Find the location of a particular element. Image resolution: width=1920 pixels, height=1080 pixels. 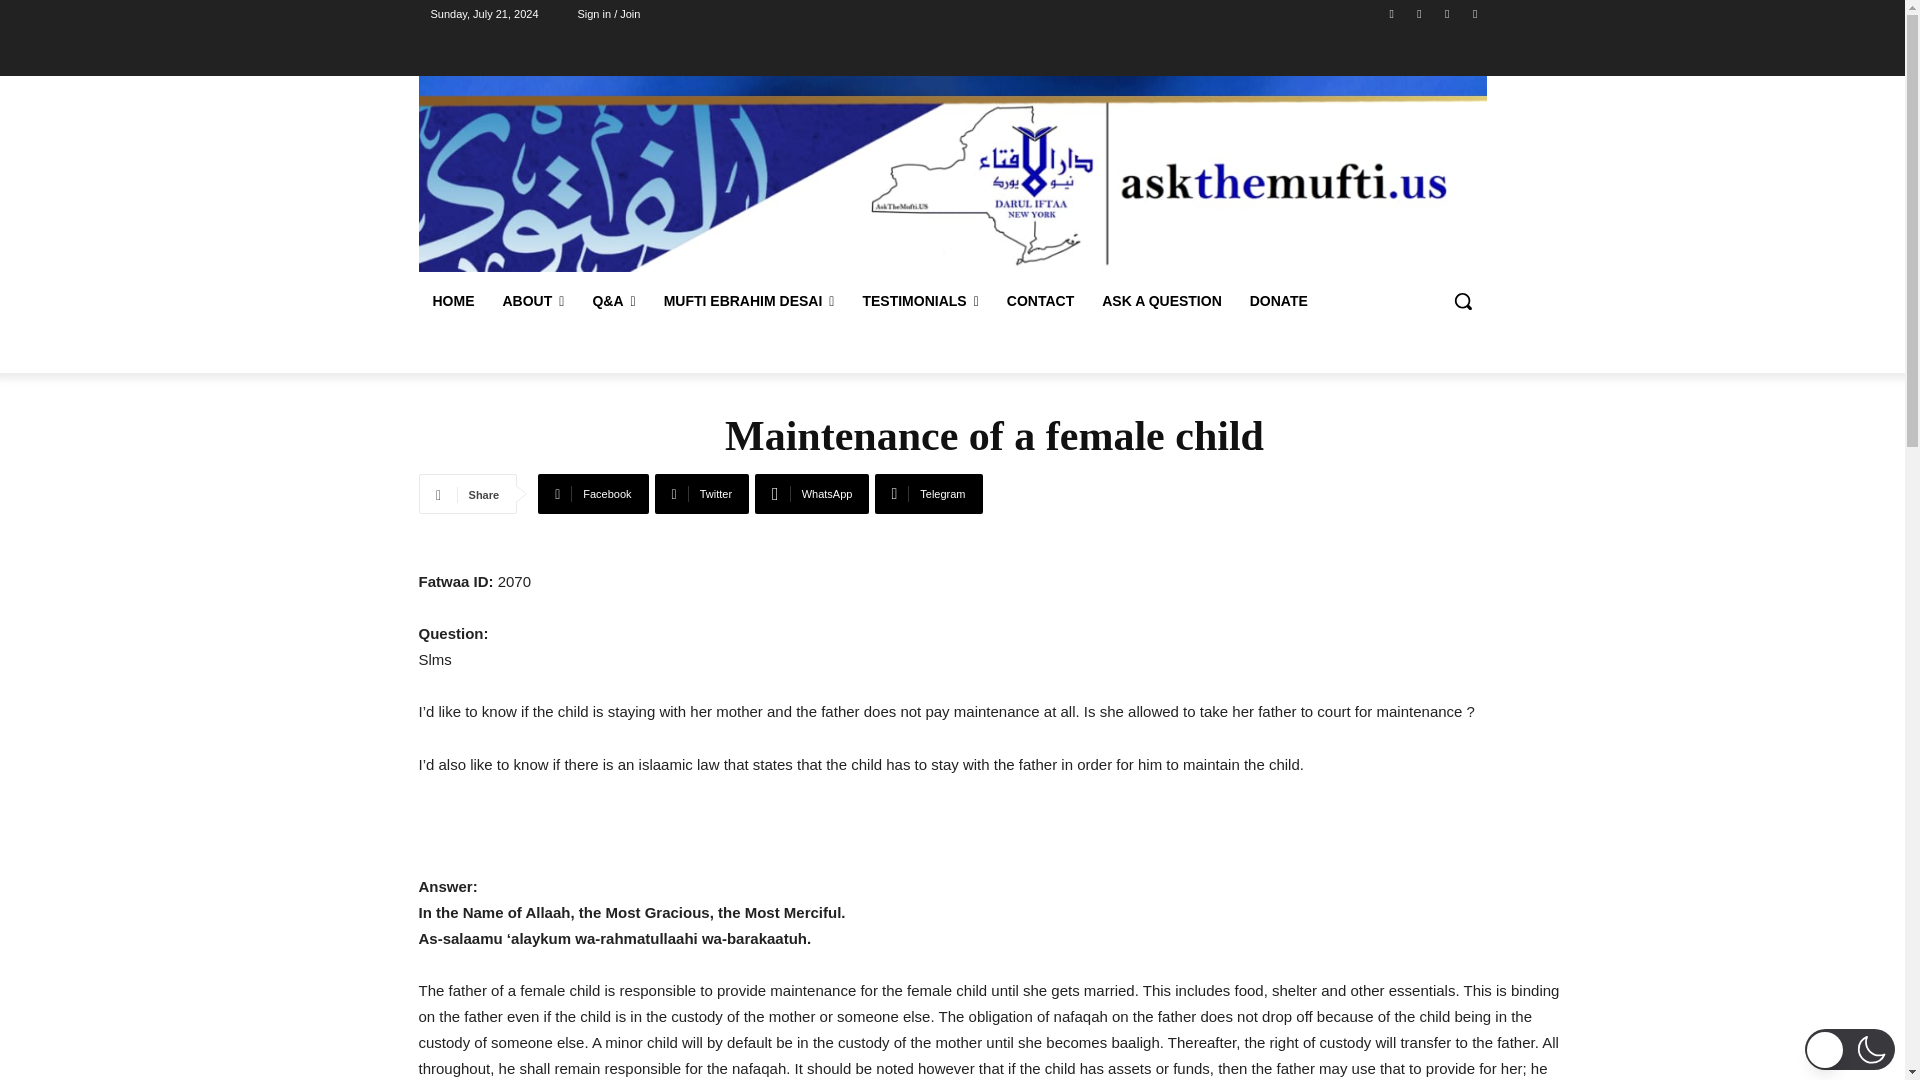

Mail is located at coordinates (1448, 13).